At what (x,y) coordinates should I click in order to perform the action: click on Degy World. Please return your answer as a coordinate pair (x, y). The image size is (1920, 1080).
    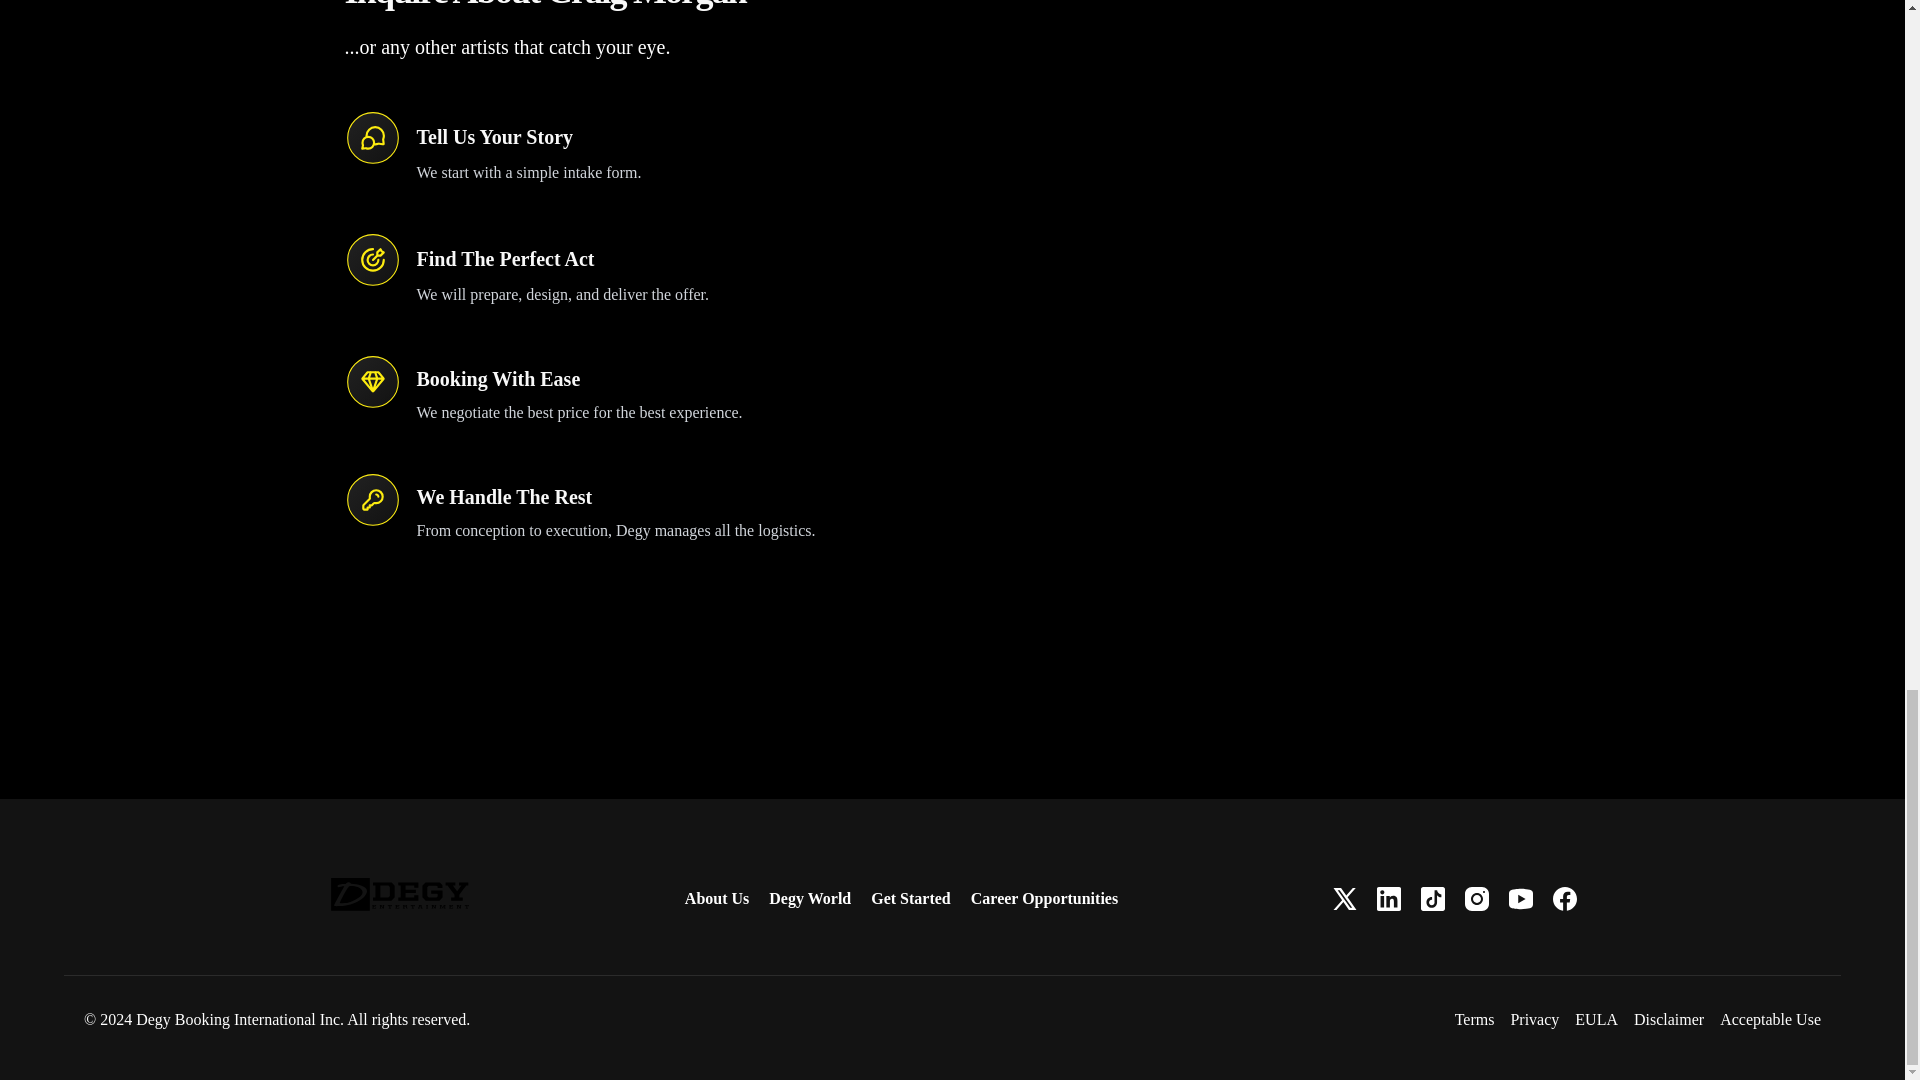
    Looking at the image, I should click on (810, 898).